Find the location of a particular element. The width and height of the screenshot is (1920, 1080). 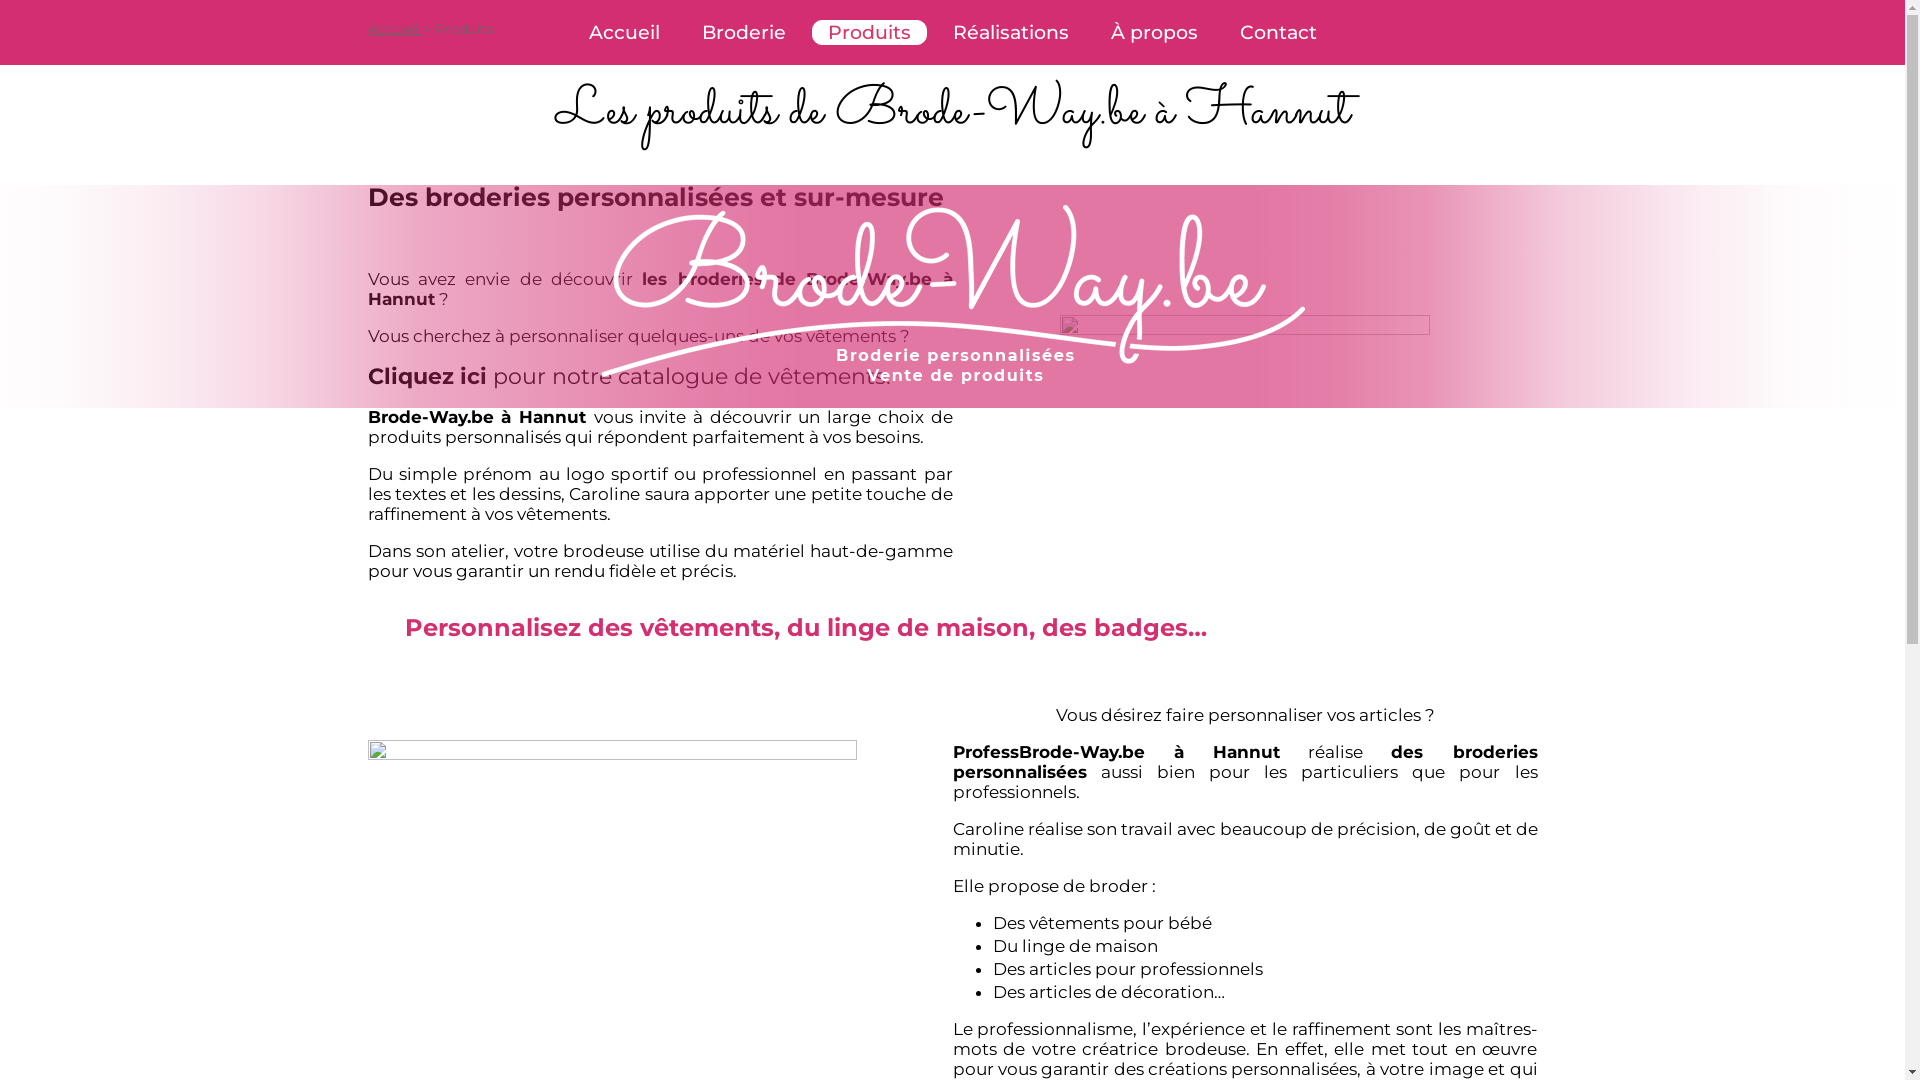

Accueil is located at coordinates (396, 29).